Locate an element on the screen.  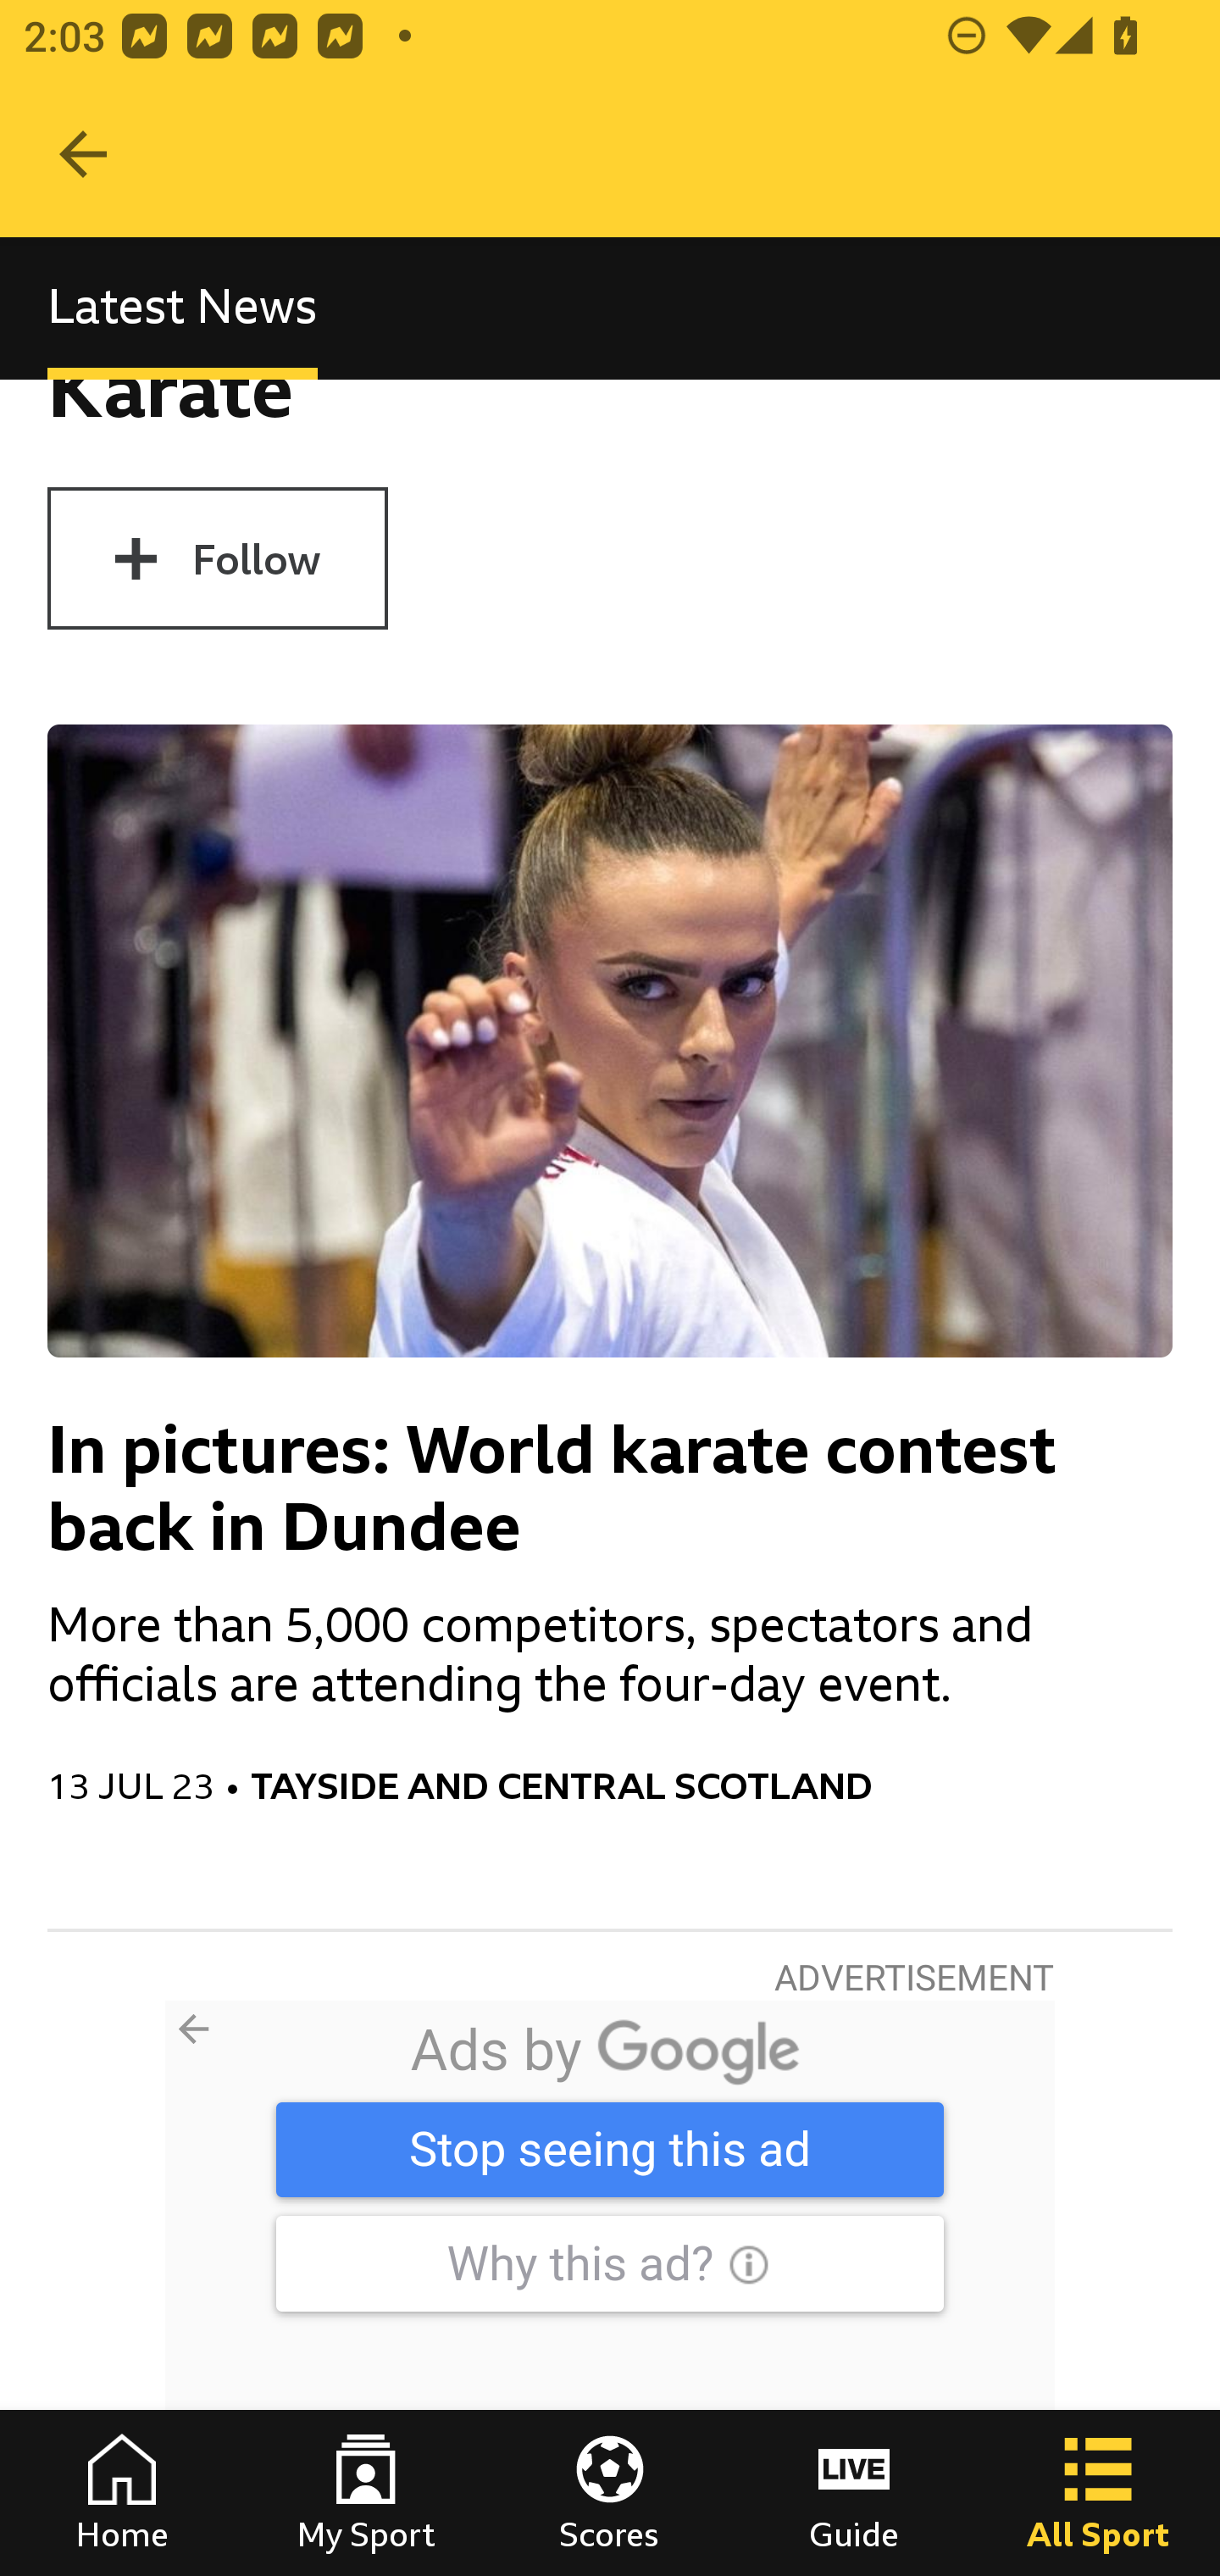
My Sport is located at coordinates (366, 2493).